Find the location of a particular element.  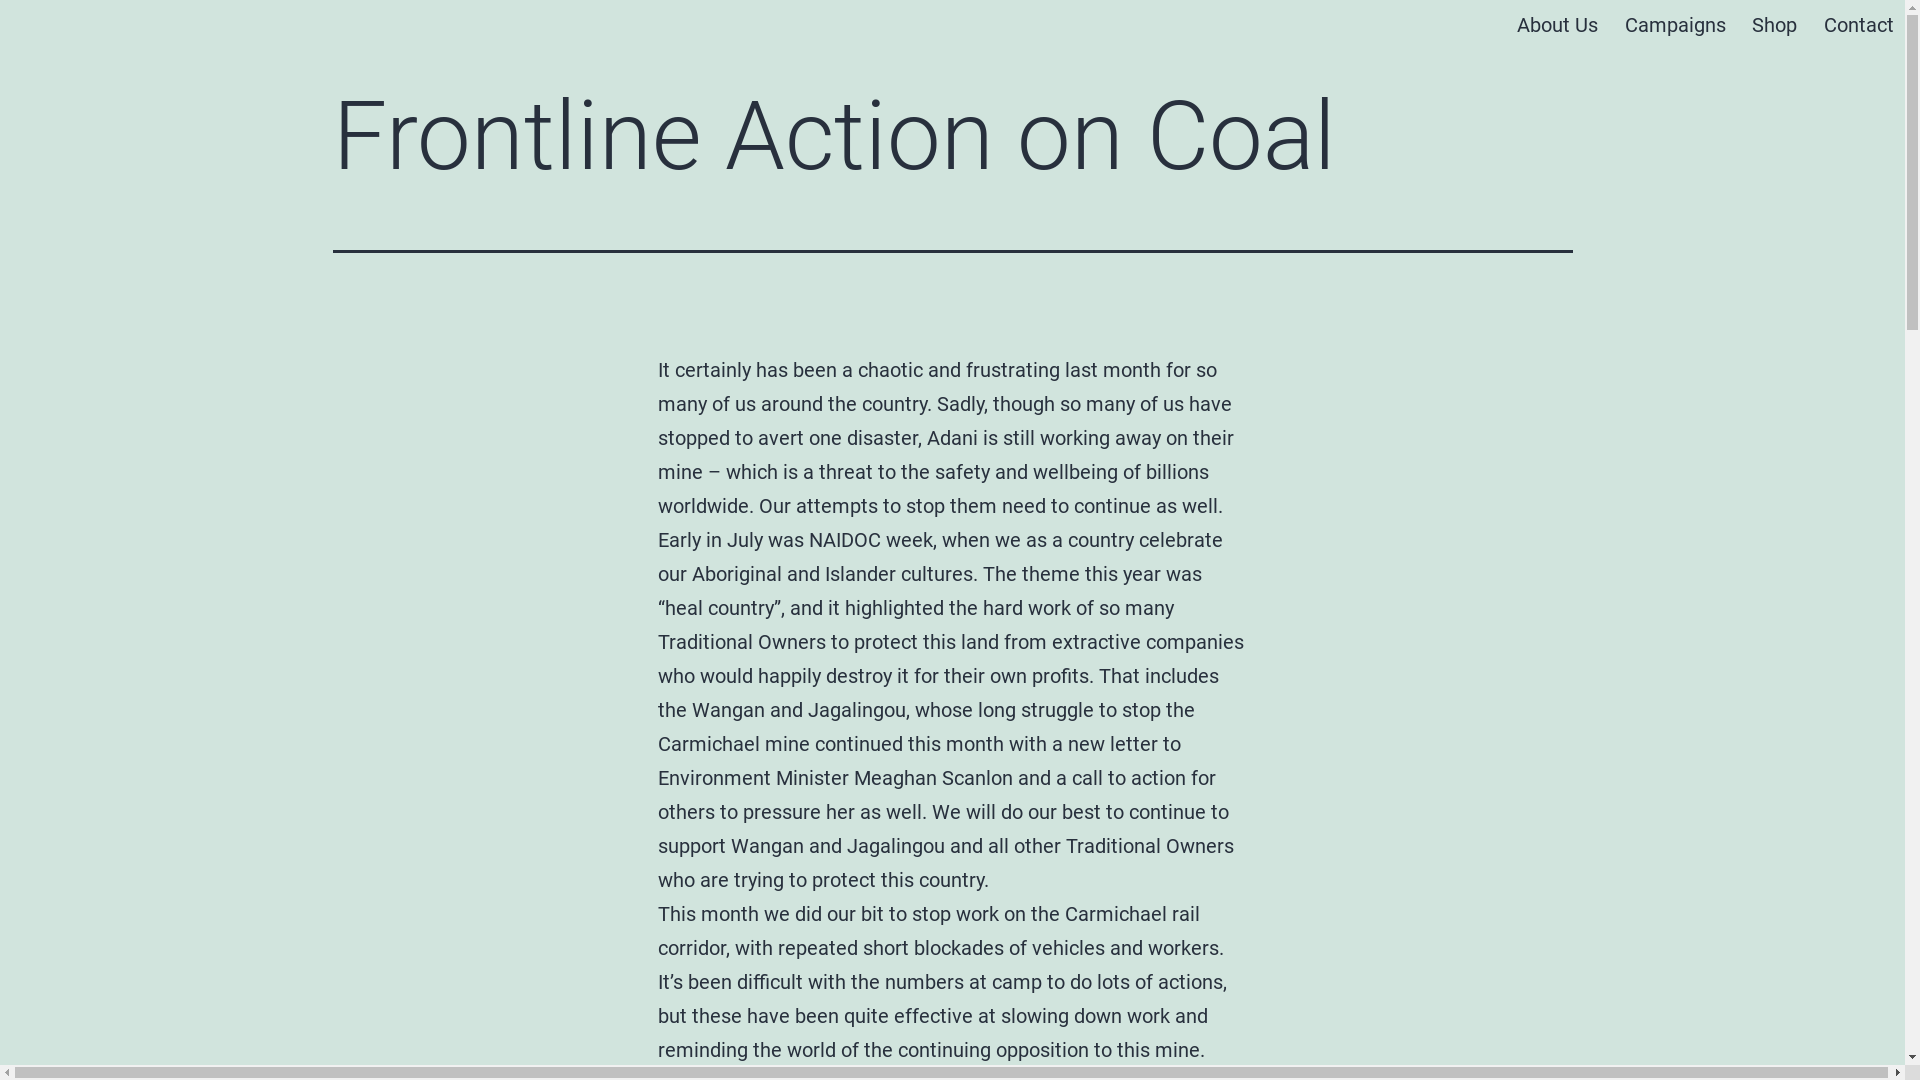

Campaigns is located at coordinates (1676, 26).